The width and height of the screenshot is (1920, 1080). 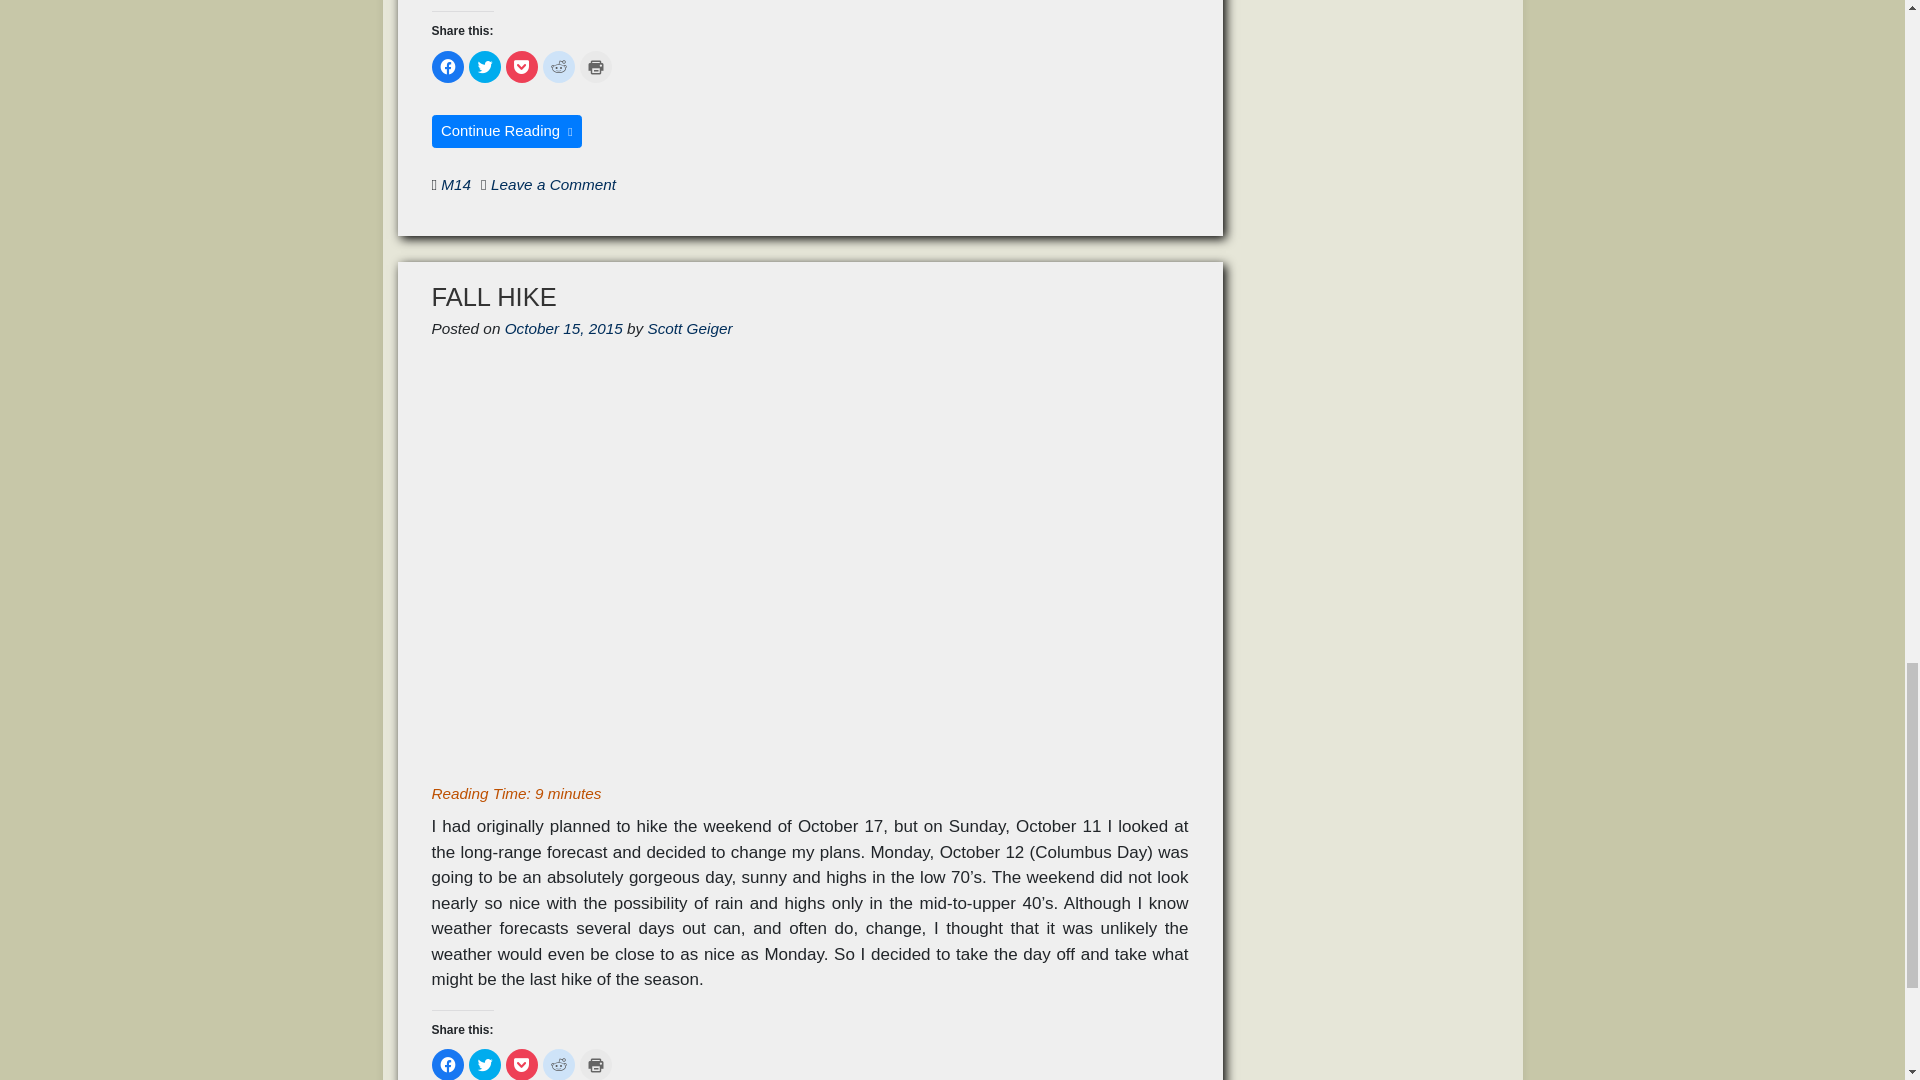 I want to click on October 15, 2015, so click(x=563, y=328).